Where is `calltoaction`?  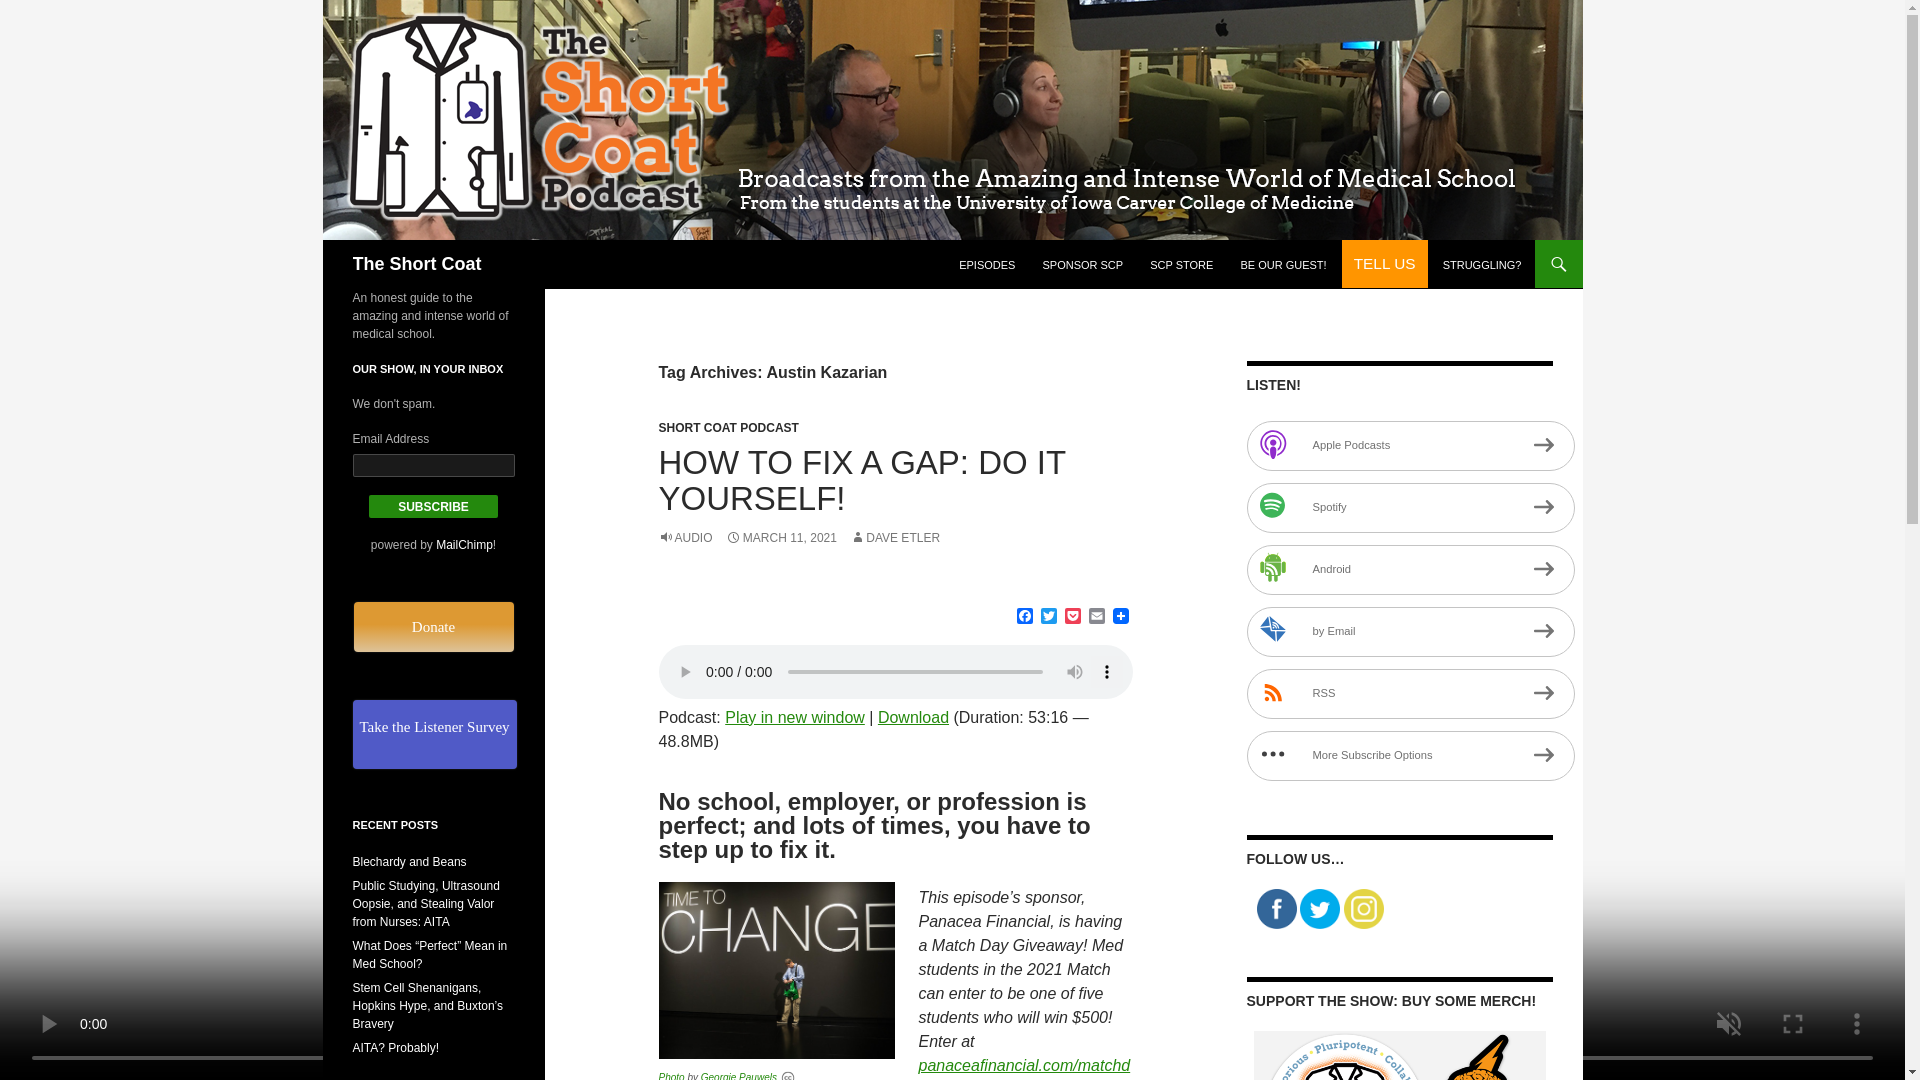
calltoaction is located at coordinates (1385, 264).